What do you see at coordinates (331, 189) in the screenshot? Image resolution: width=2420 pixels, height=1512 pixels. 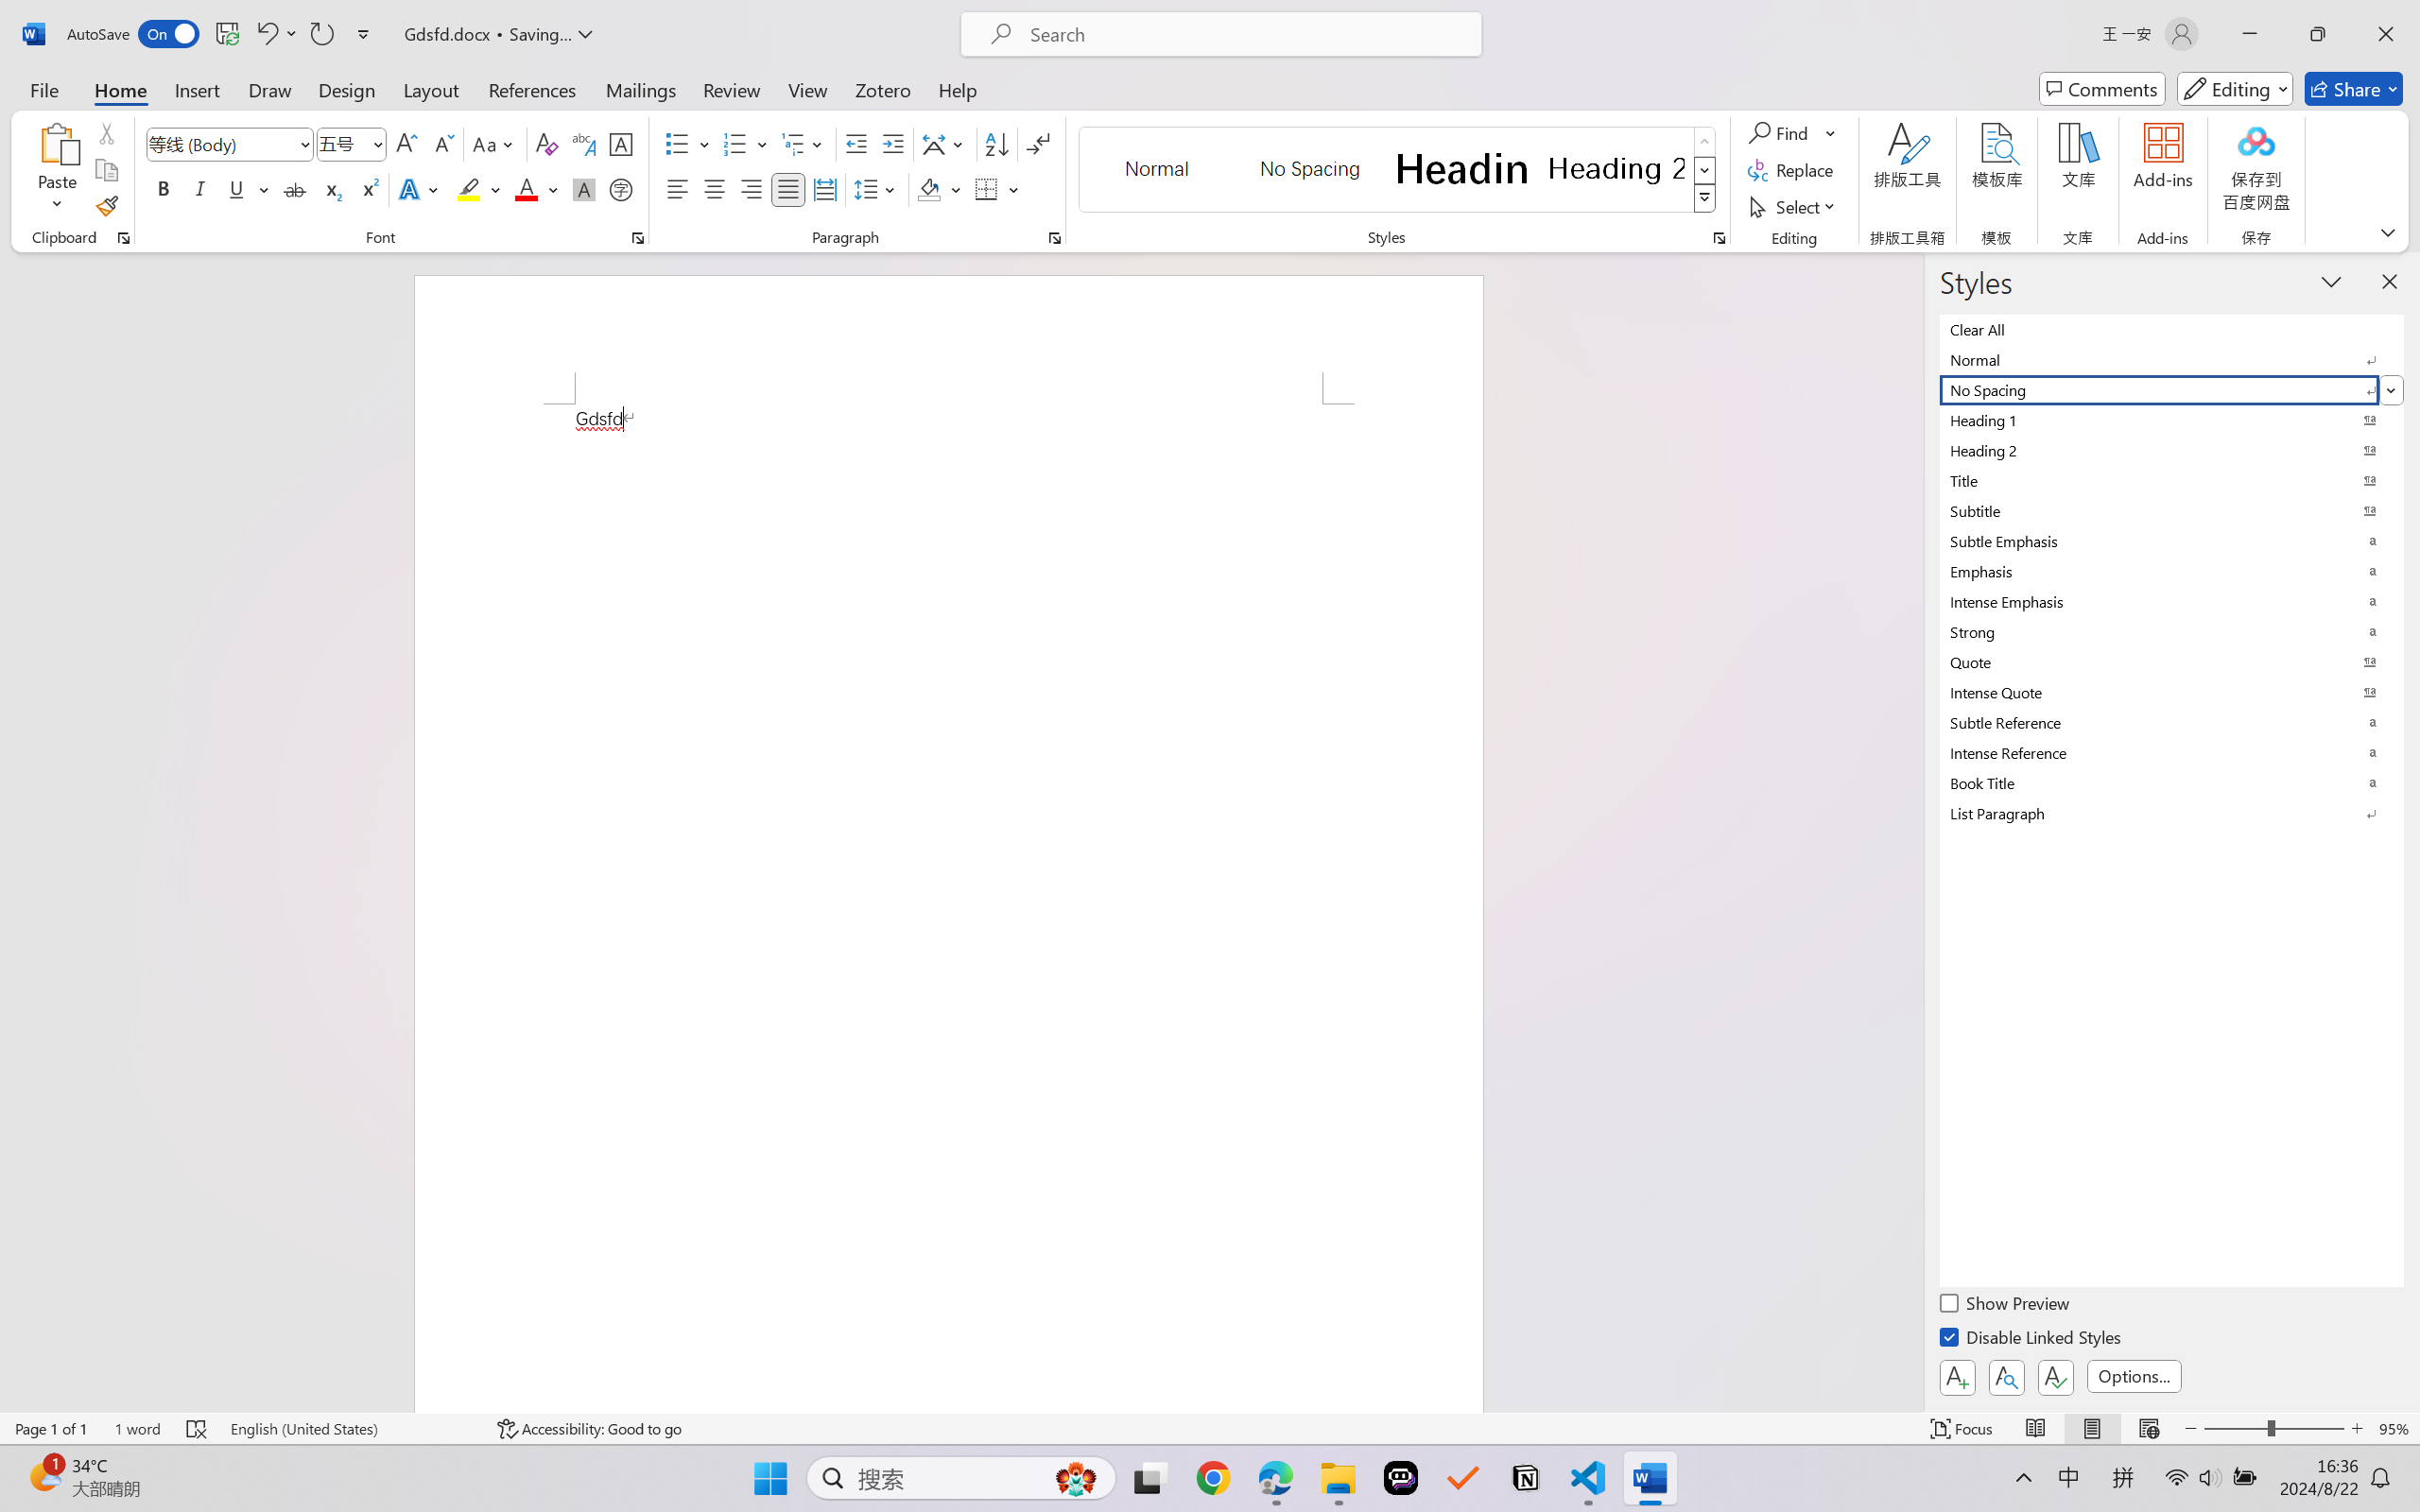 I see `Subscript` at bounding box center [331, 189].